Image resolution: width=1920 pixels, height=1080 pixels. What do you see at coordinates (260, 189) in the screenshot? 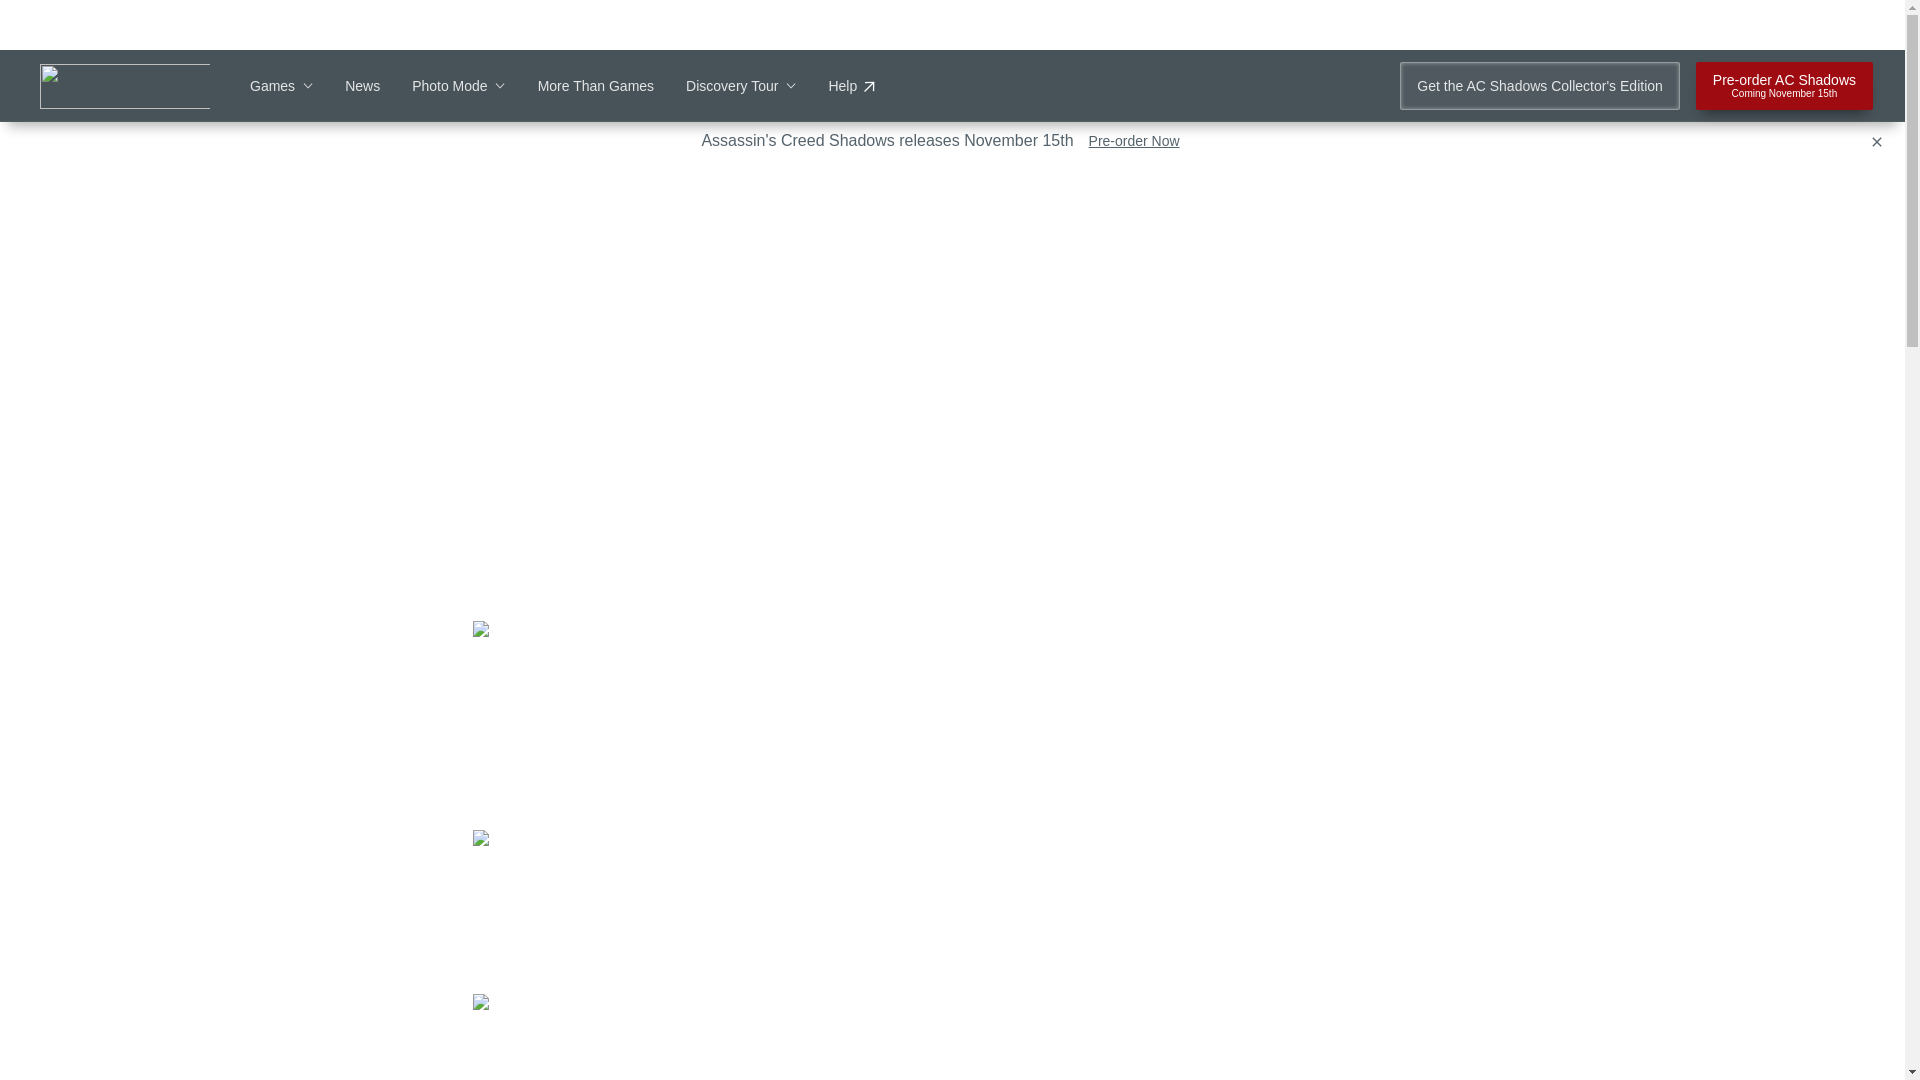
I see `Discovery Tour` at bounding box center [260, 189].